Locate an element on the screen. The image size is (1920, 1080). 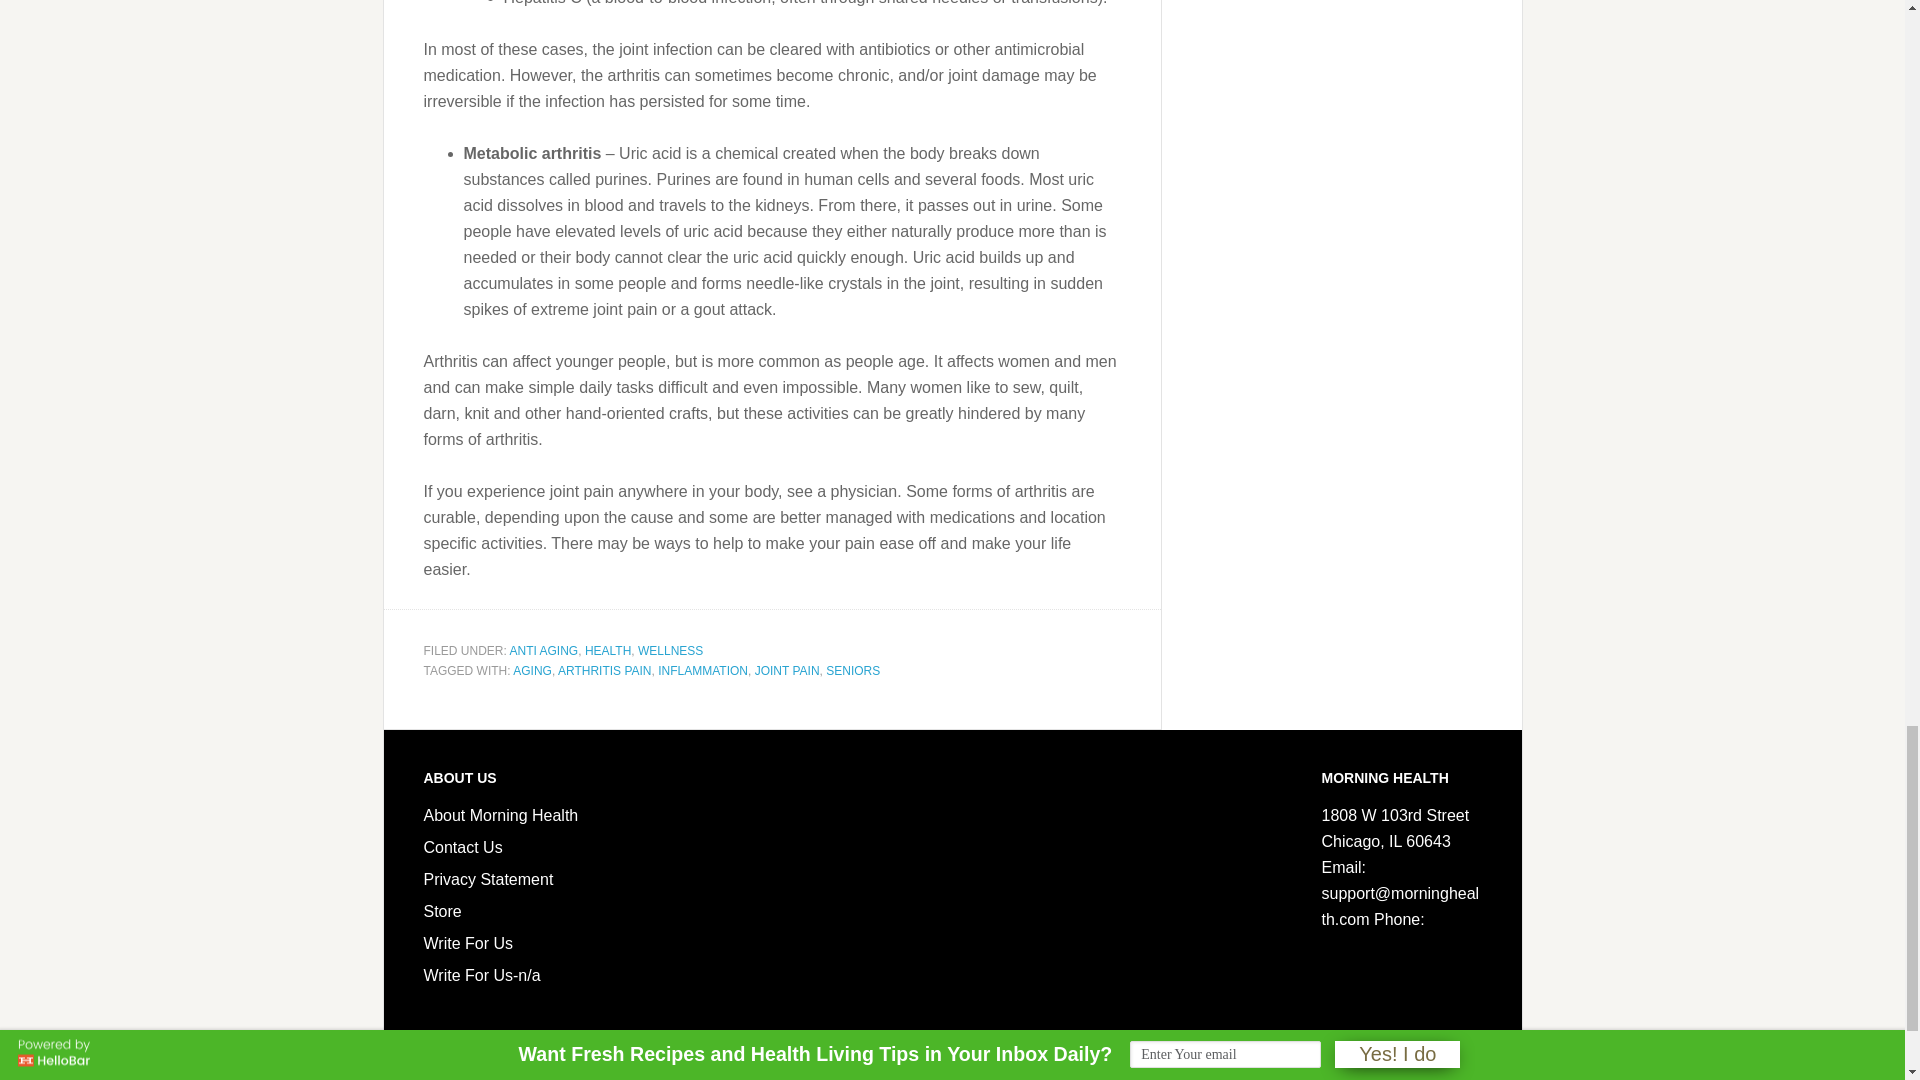
Contact Us is located at coordinates (464, 848).